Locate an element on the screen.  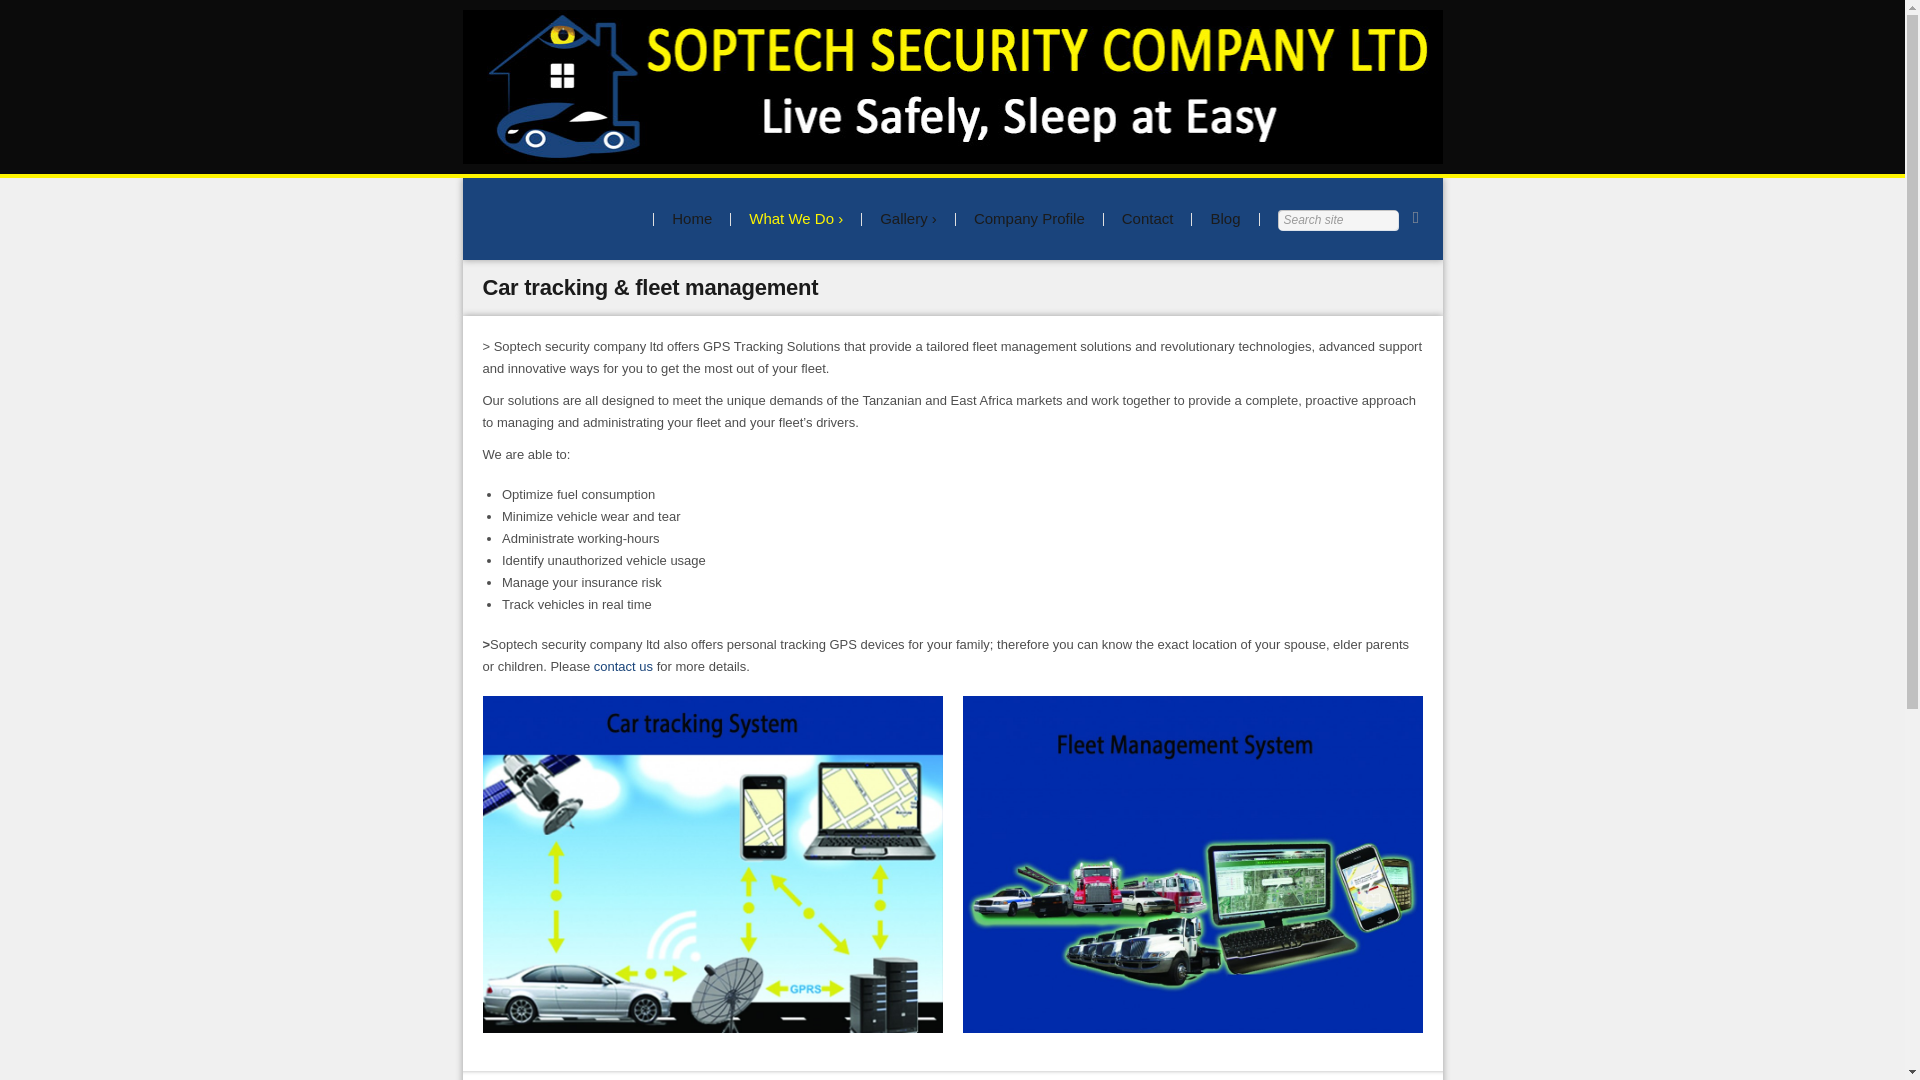
Company Profile is located at coordinates (1028, 219).